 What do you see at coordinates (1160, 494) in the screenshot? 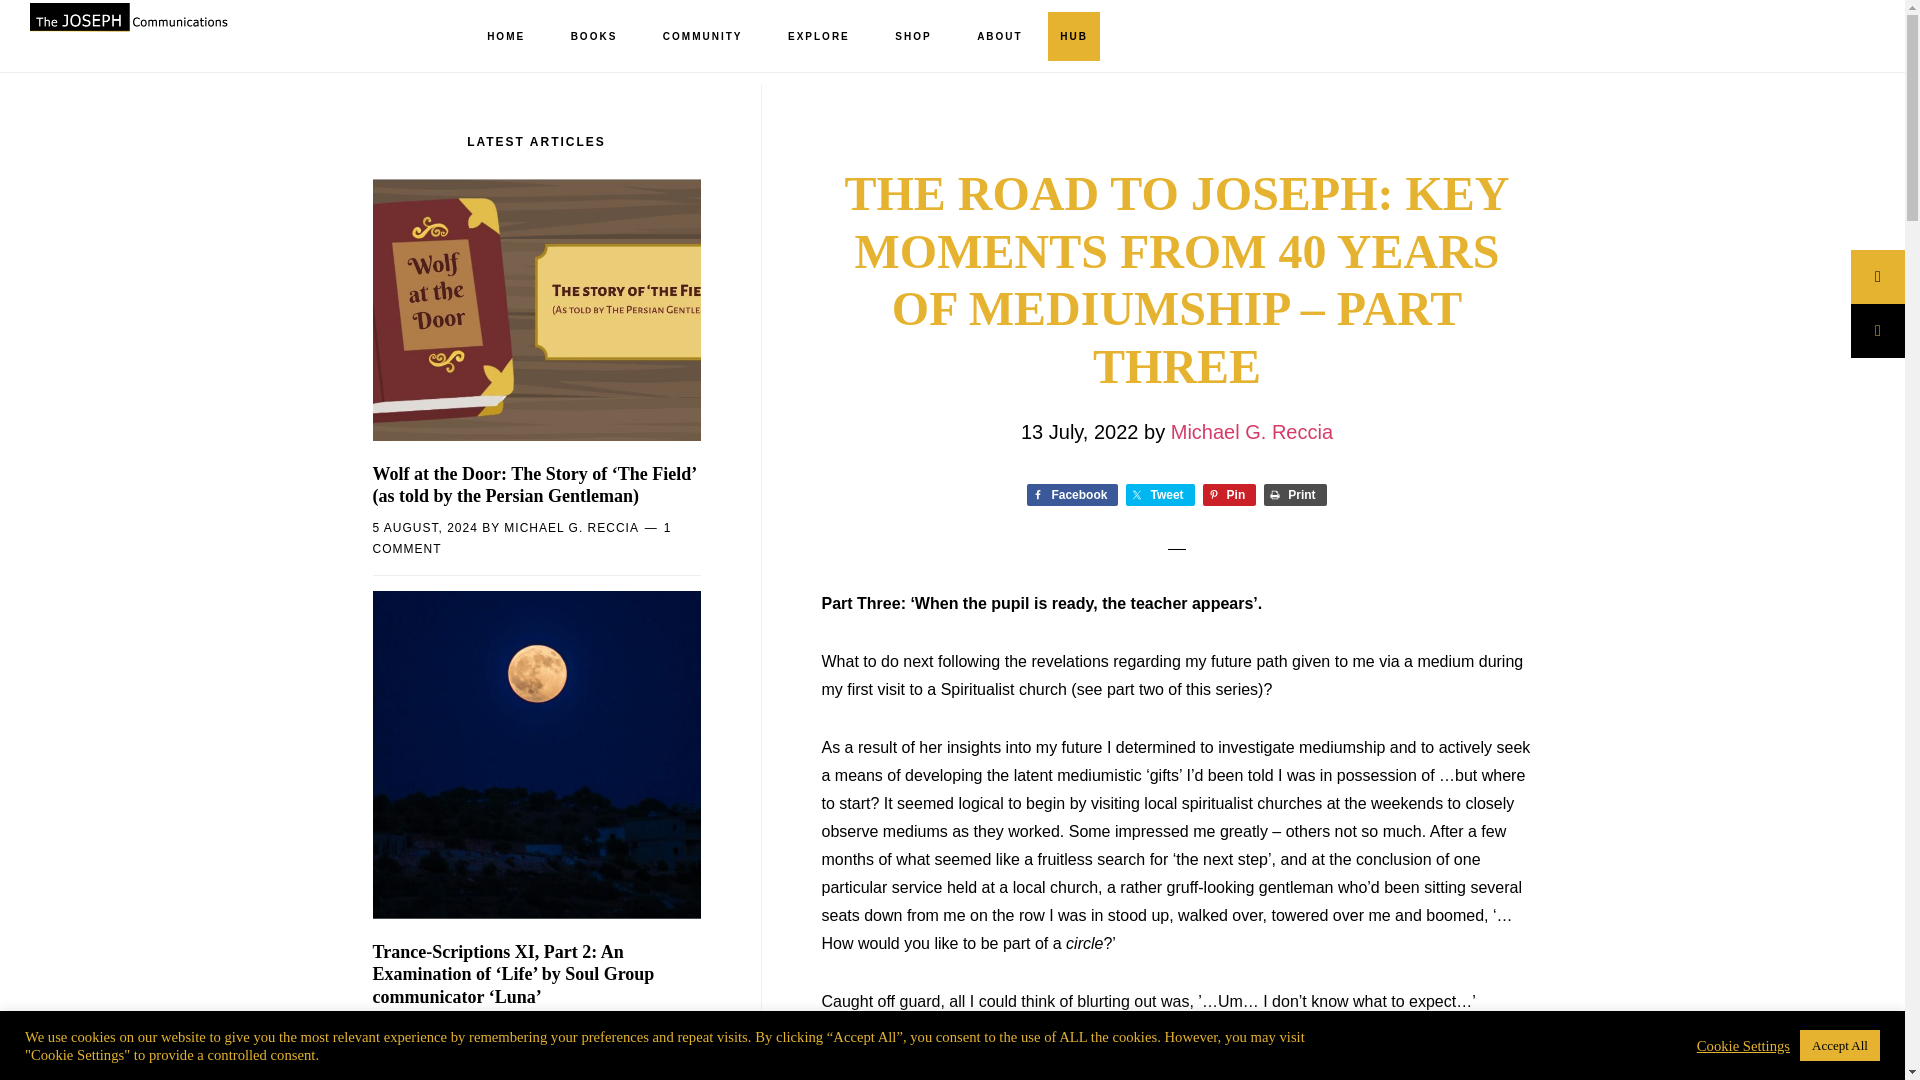
I see `Share on Twitter` at bounding box center [1160, 494].